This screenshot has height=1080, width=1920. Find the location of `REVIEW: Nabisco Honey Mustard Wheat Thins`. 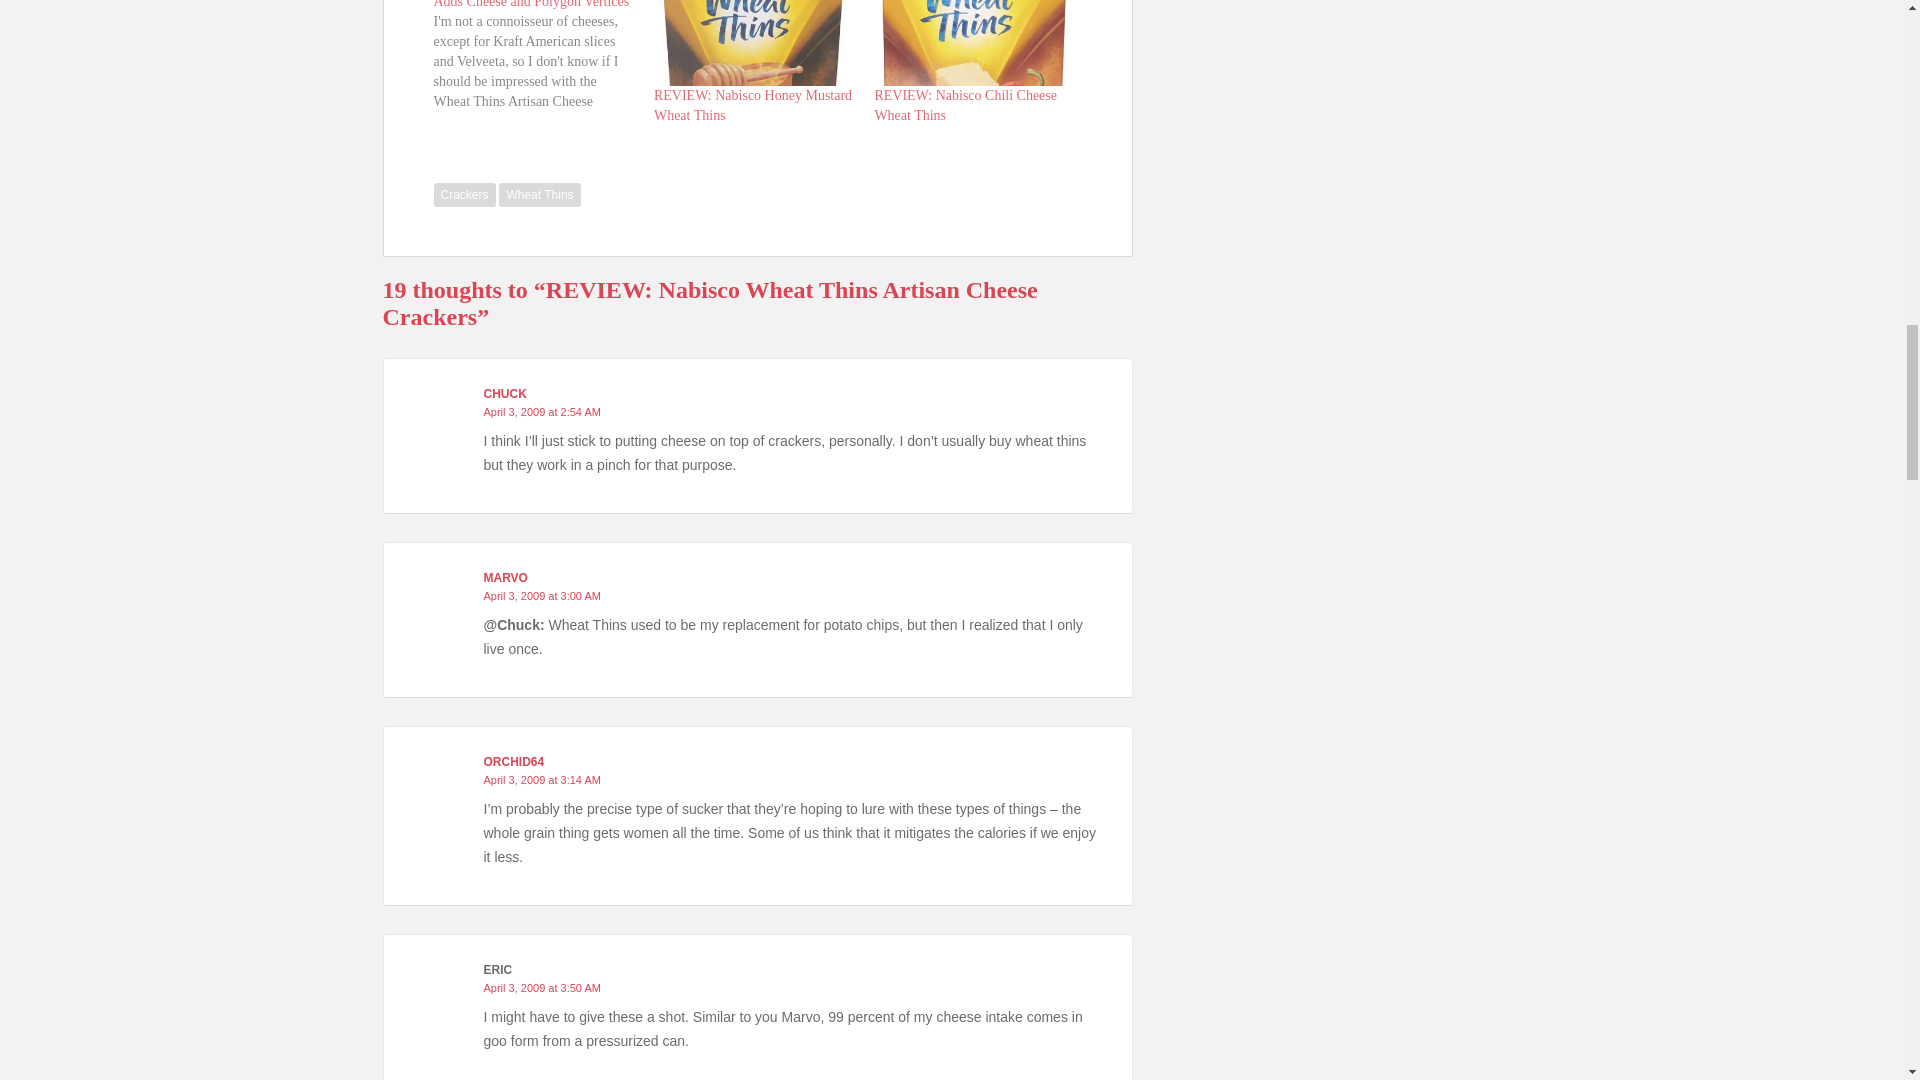

REVIEW: Nabisco Honey Mustard Wheat Thins is located at coordinates (753, 105).